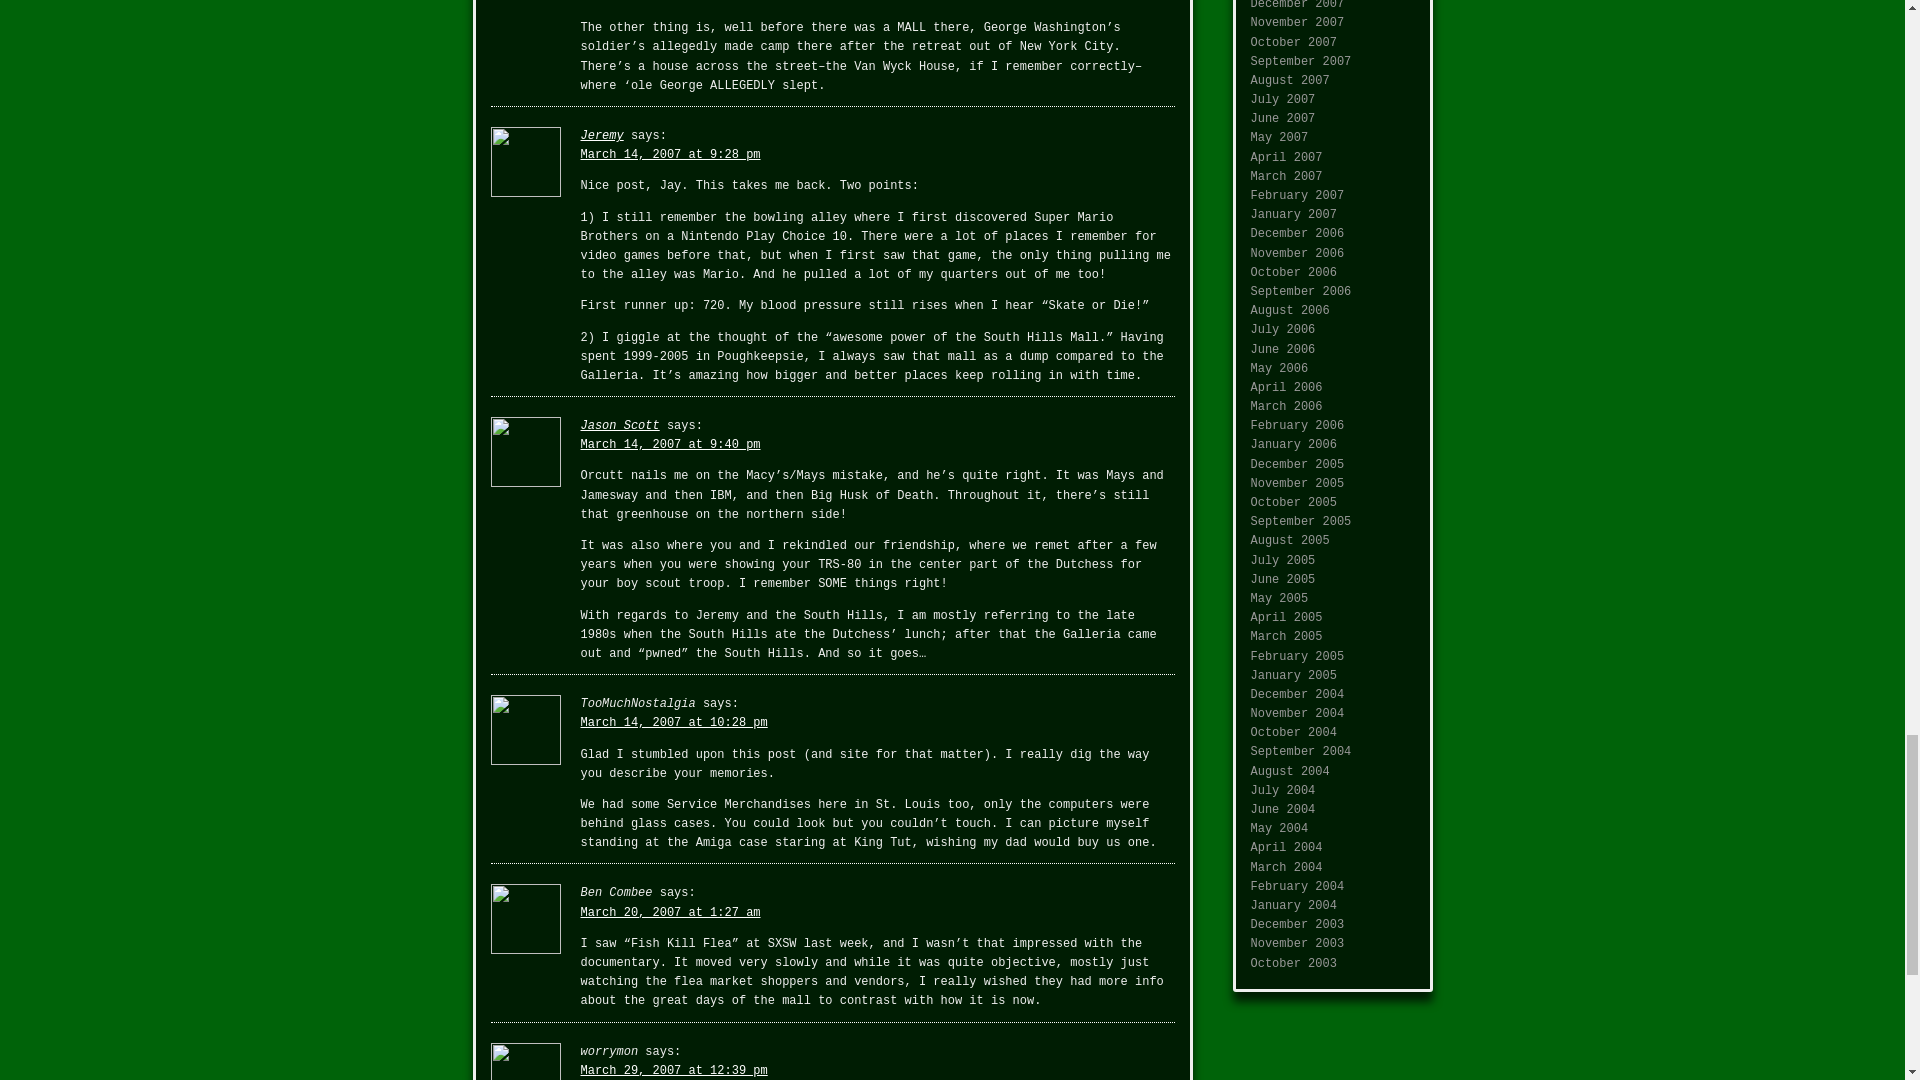 This screenshot has height=1080, width=1920. I want to click on March 14, 2007 at 10:28 pm, so click(672, 723).